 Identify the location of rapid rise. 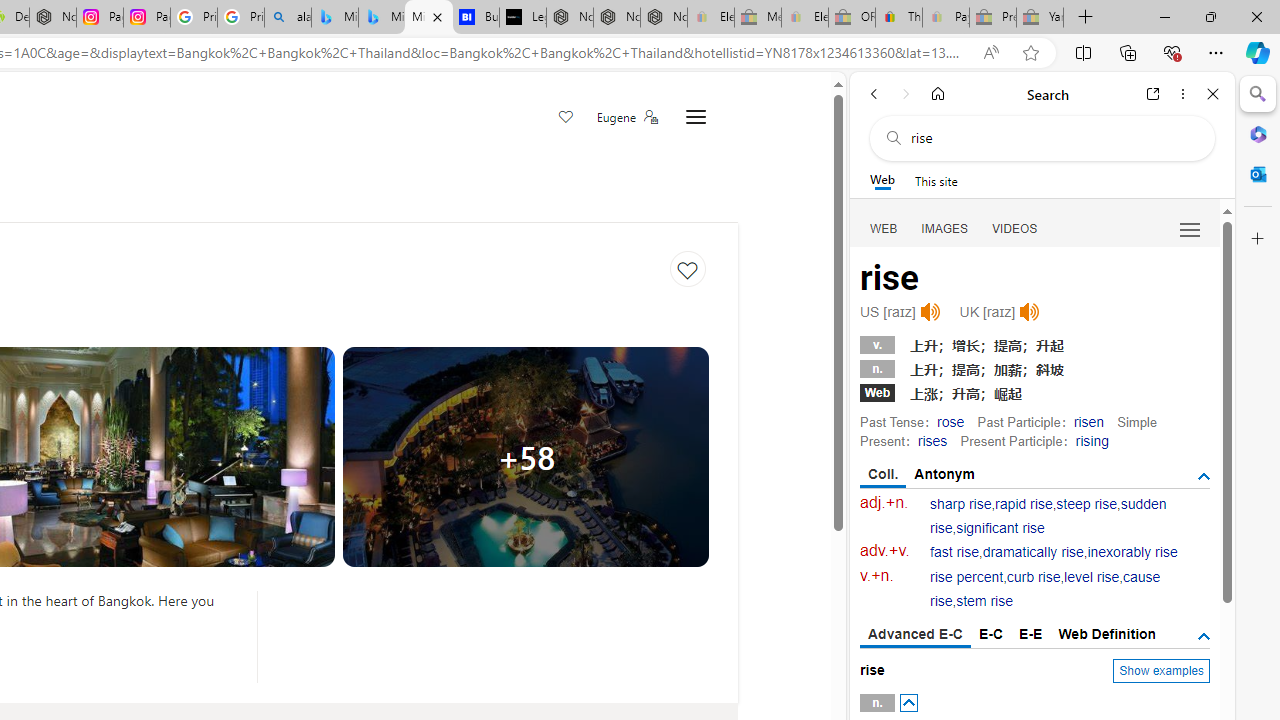
(1024, 504).